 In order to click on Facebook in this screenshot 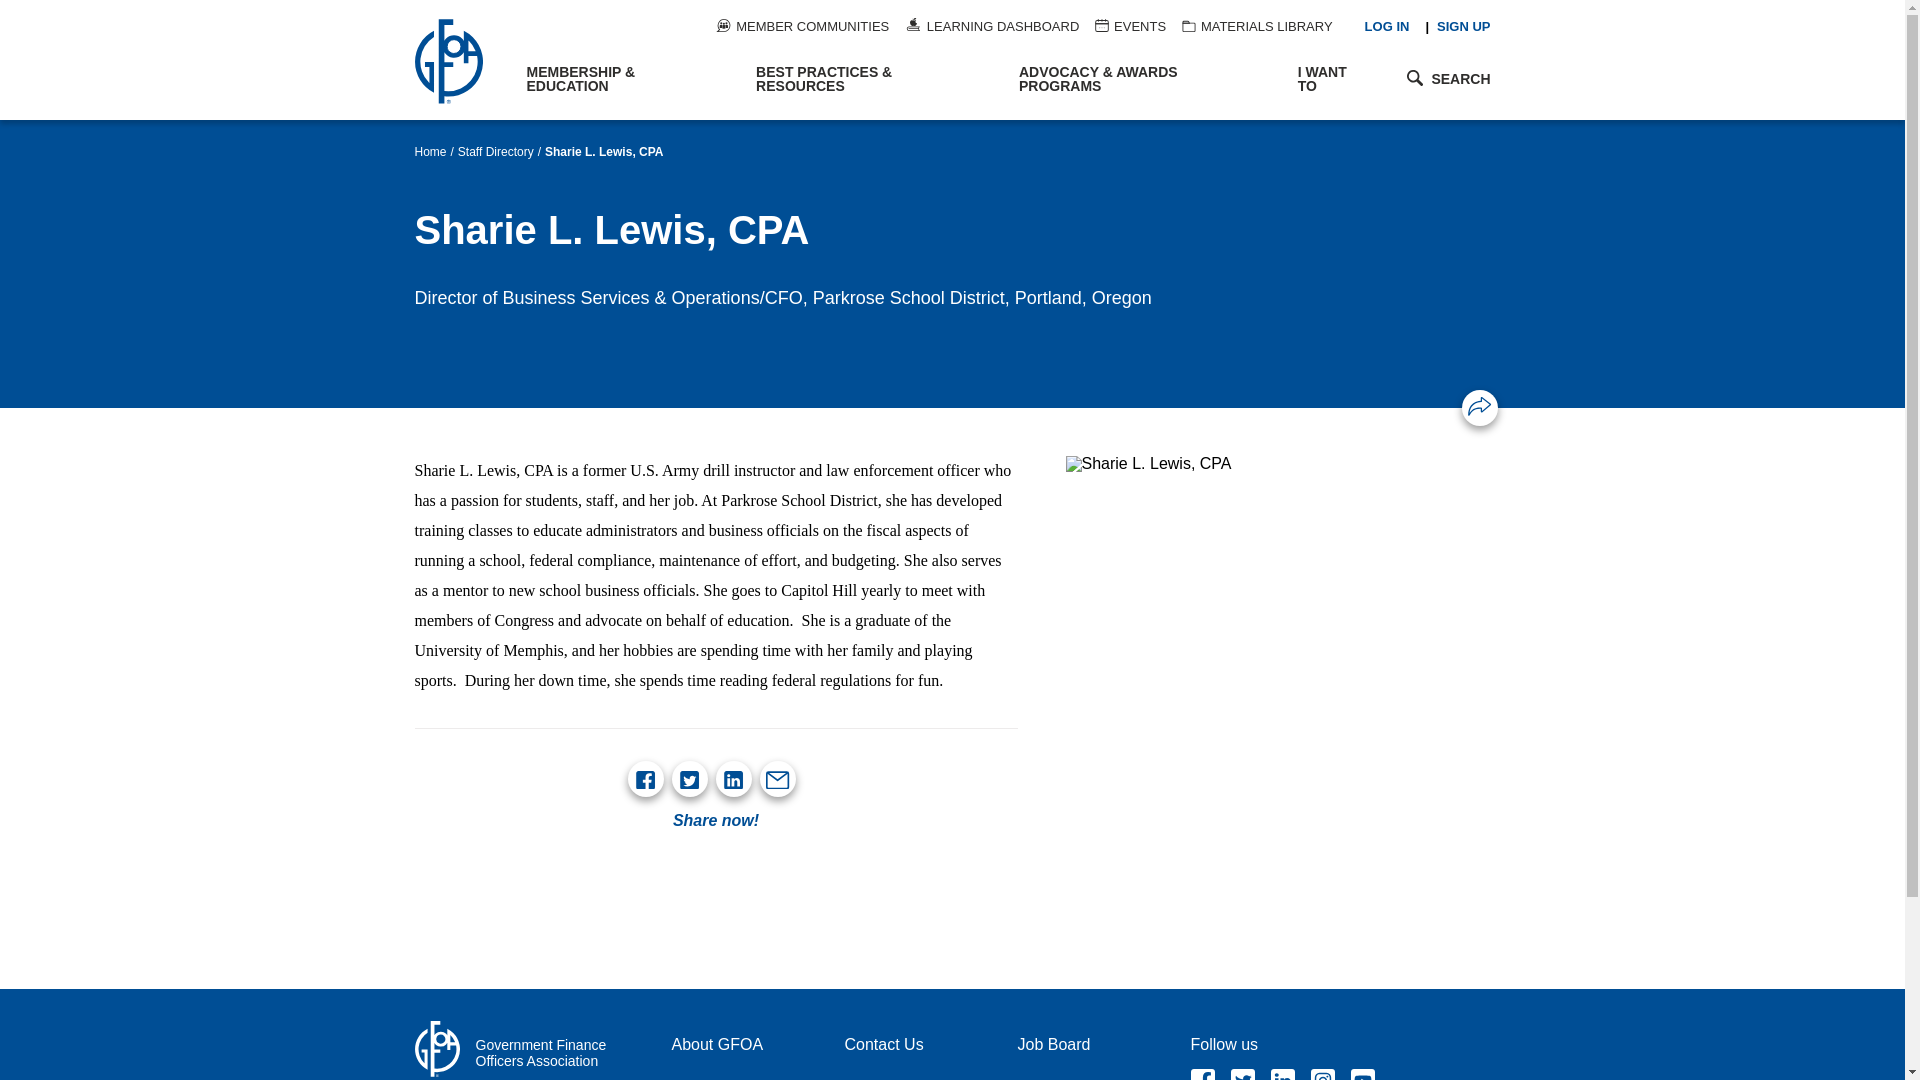, I will do `click(1202, 1074)`.